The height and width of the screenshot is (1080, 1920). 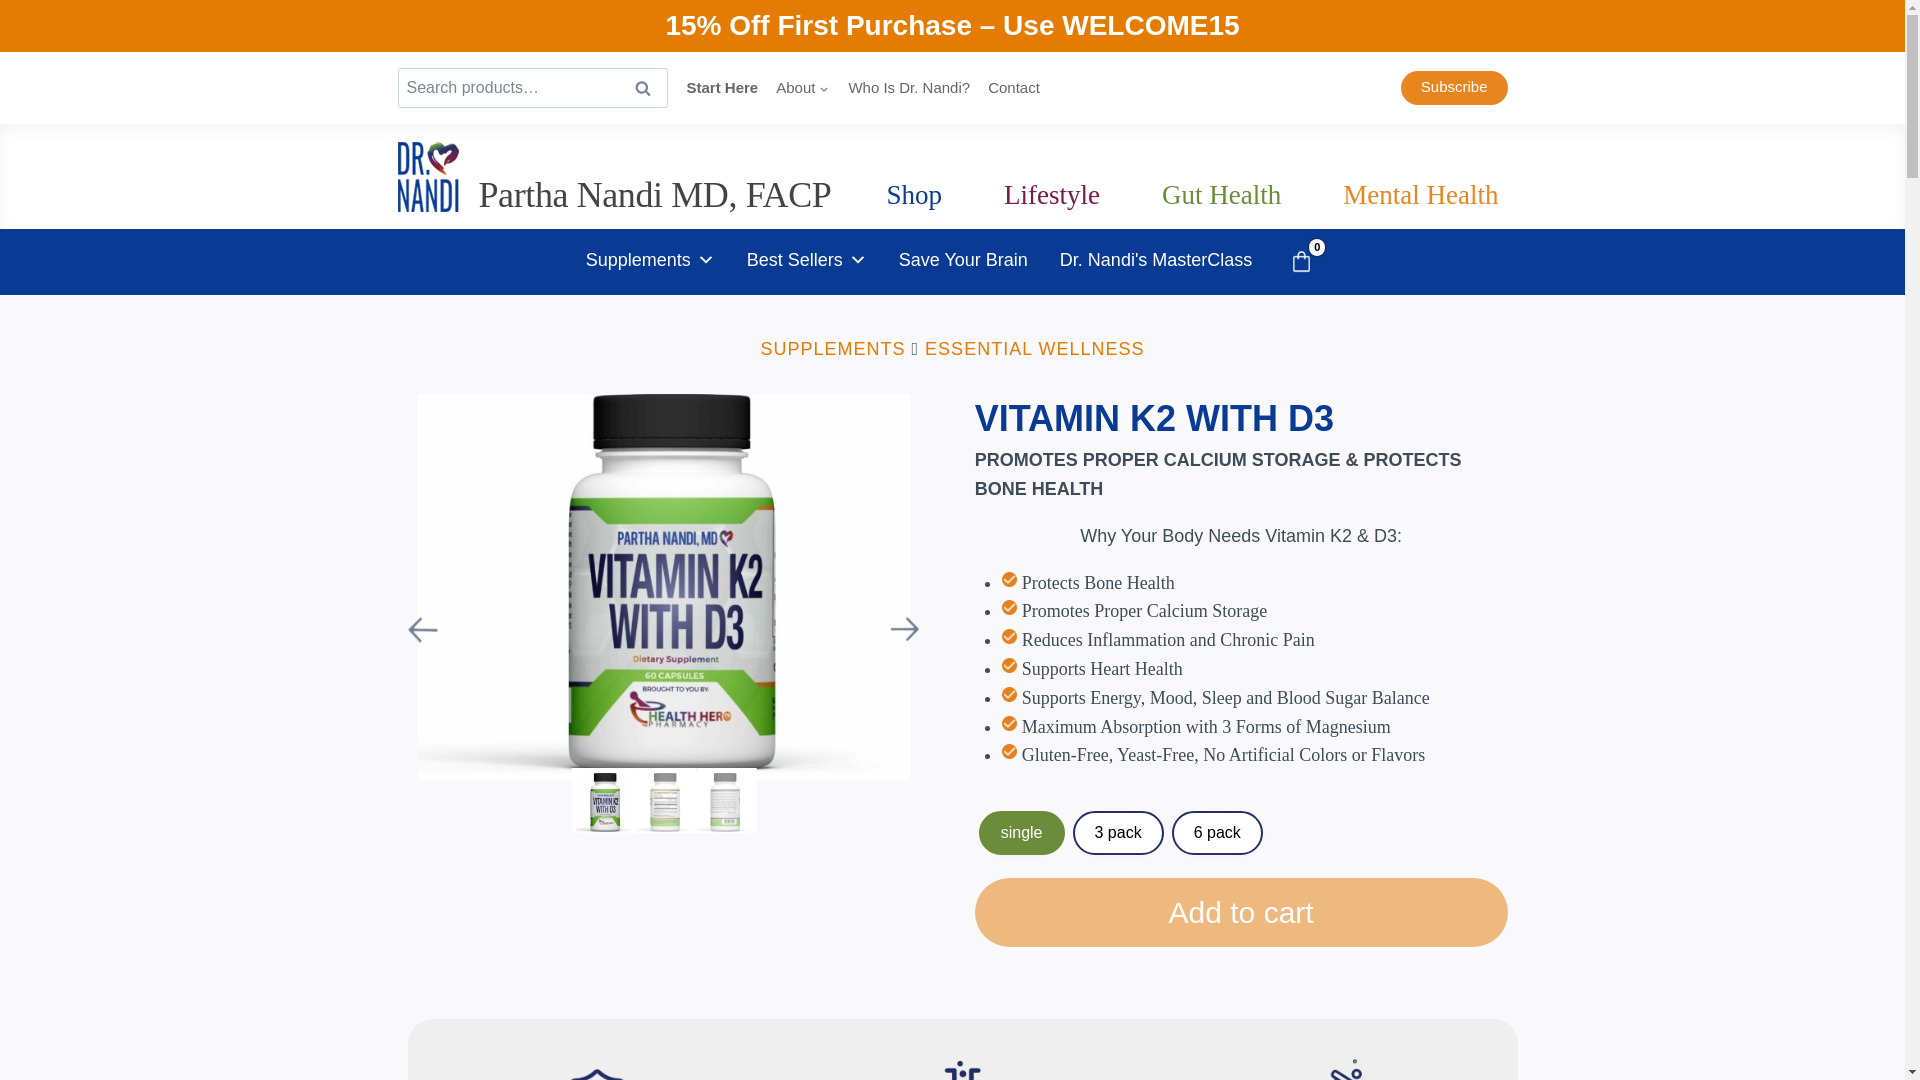 What do you see at coordinates (802, 88) in the screenshot?
I see `About` at bounding box center [802, 88].